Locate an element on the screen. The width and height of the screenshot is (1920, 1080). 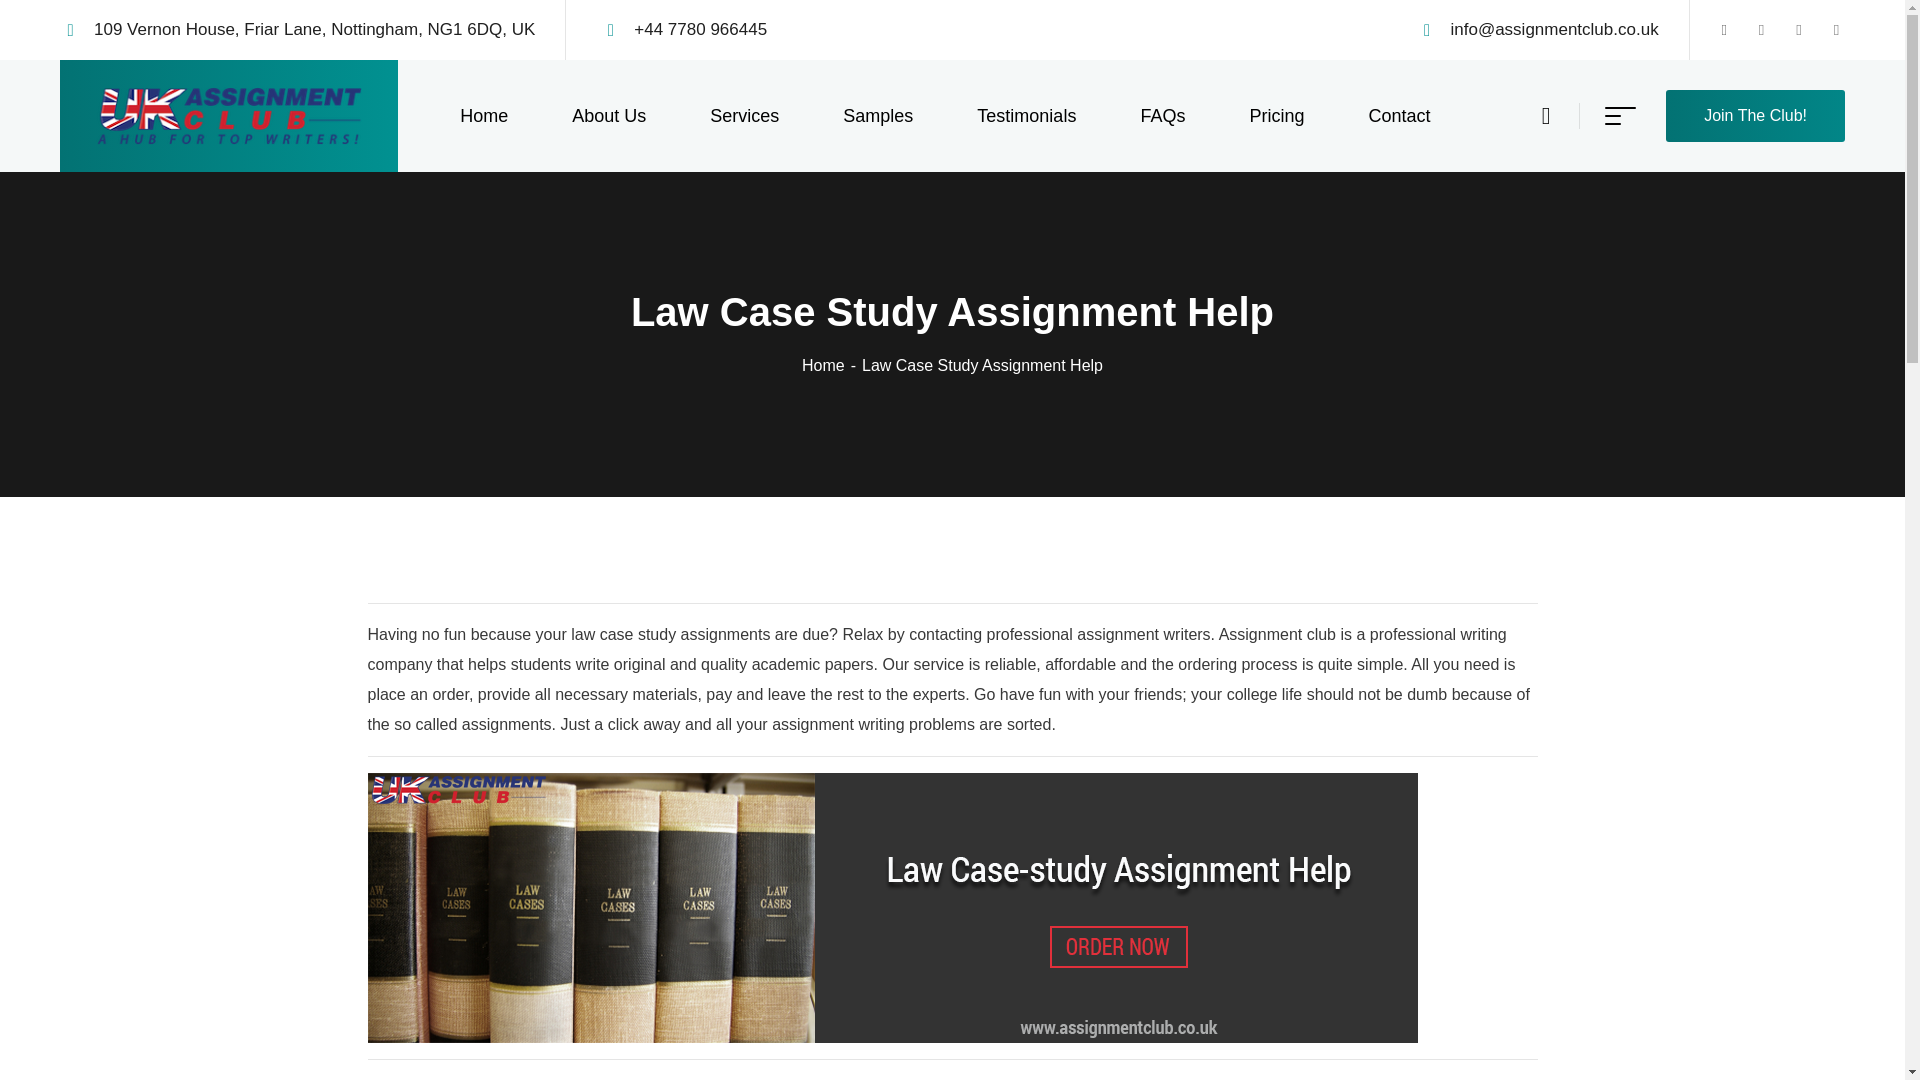
Services is located at coordinates (744, 116).